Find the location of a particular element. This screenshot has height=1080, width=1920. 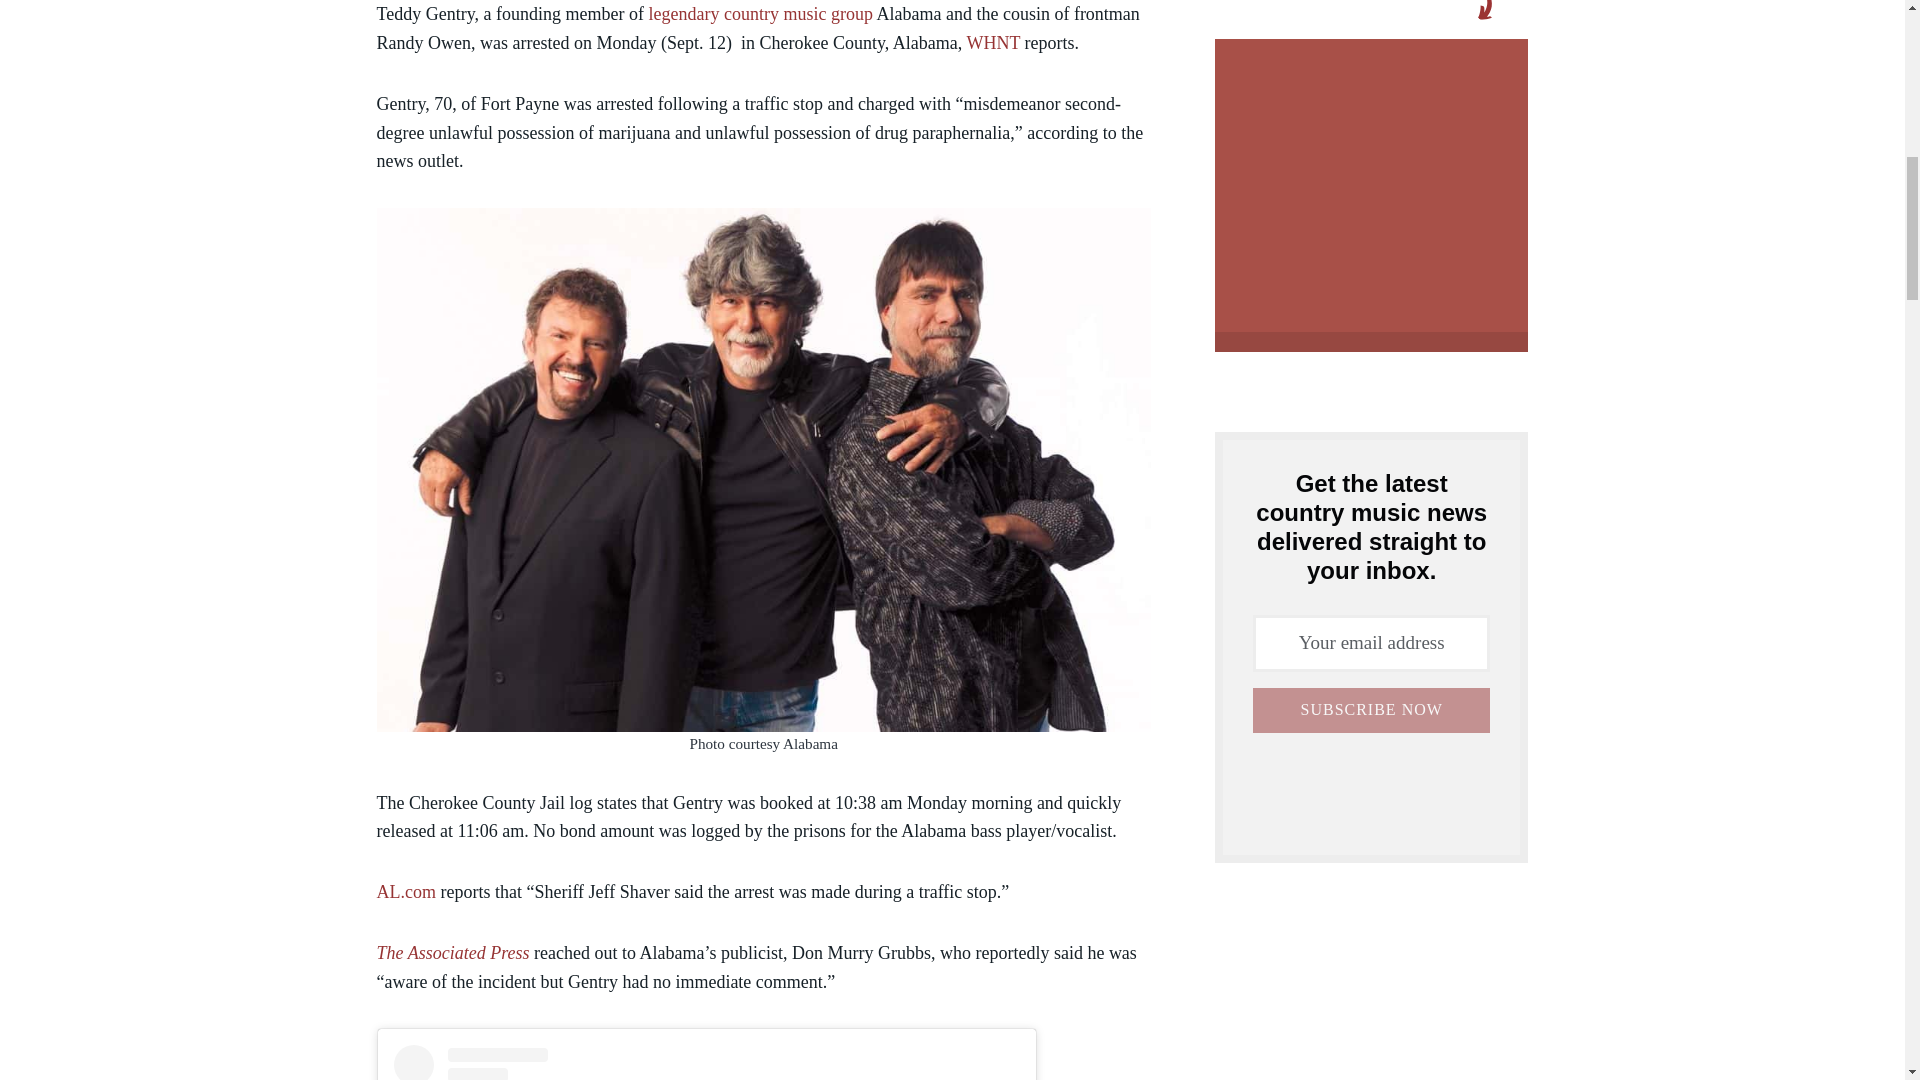

WHNT is located at coordinates (992, 42).